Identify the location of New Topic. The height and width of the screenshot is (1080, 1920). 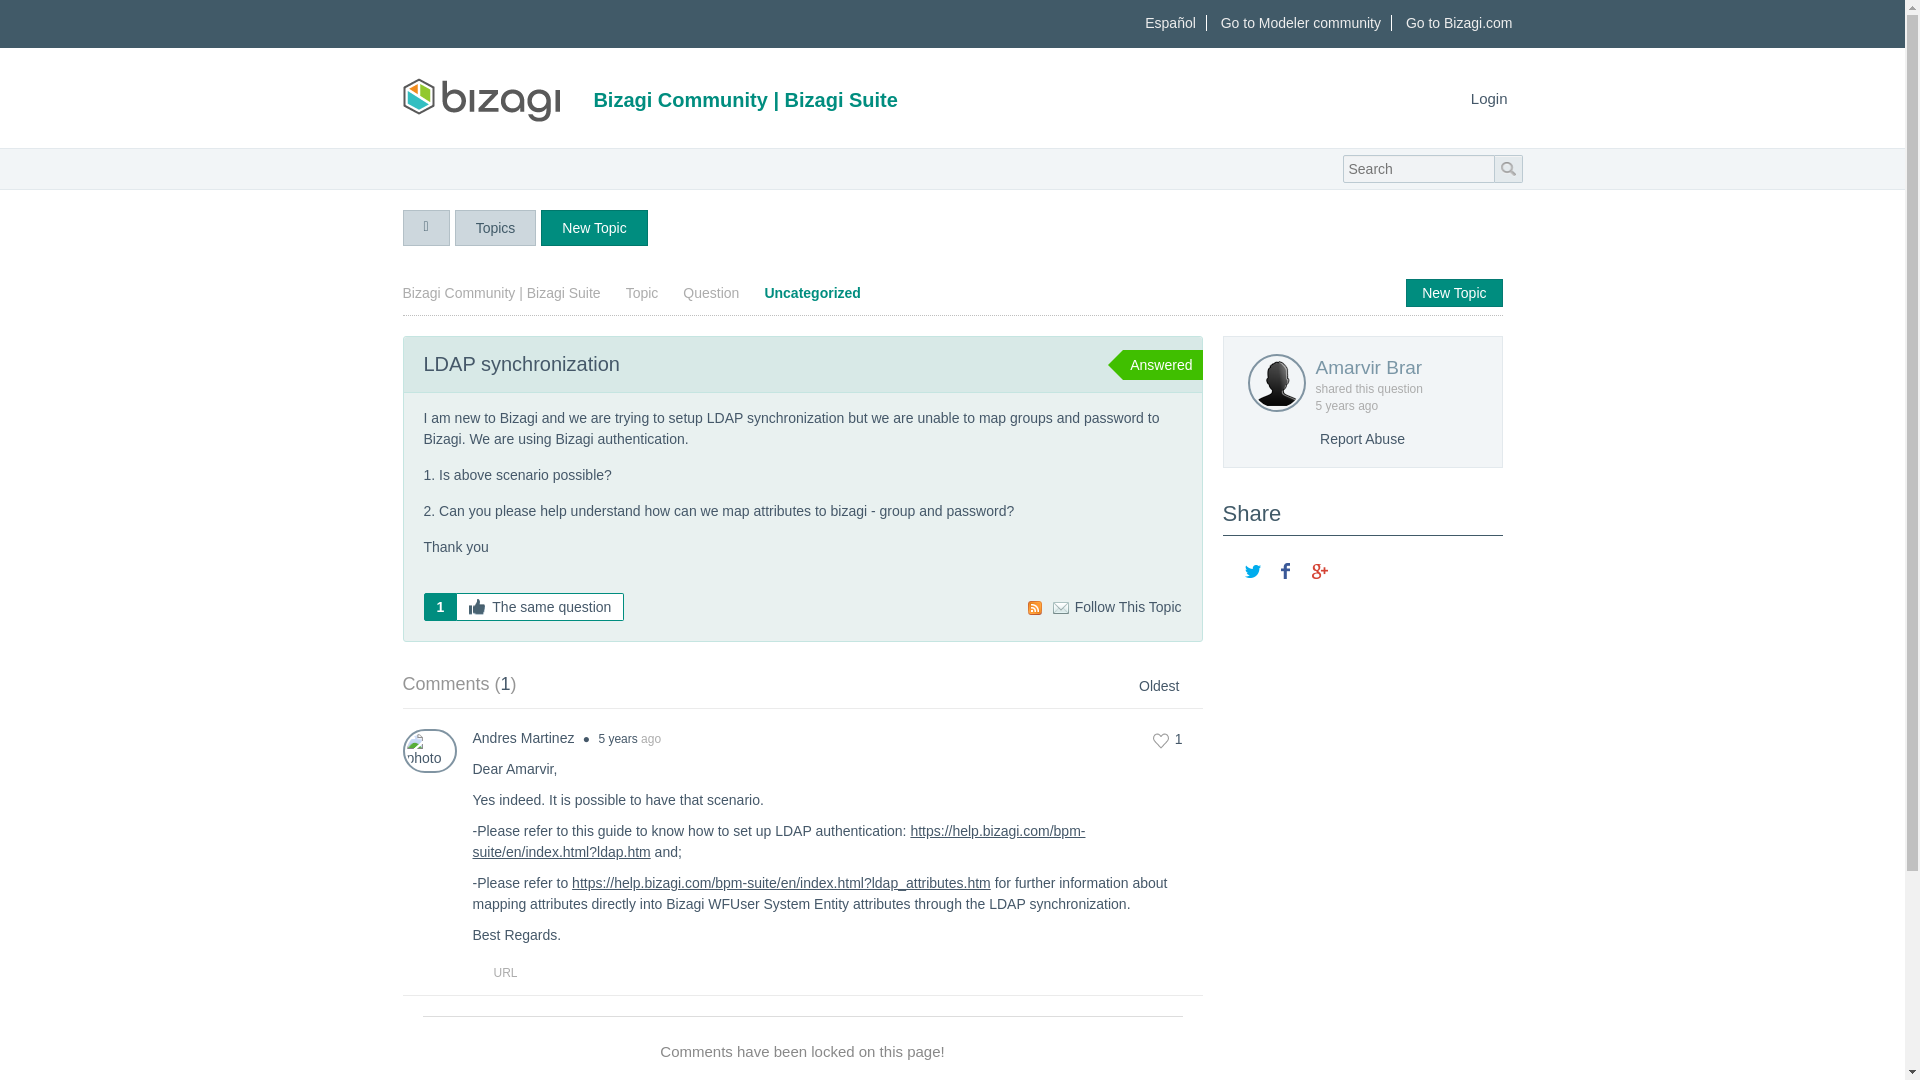
(1453, 292).